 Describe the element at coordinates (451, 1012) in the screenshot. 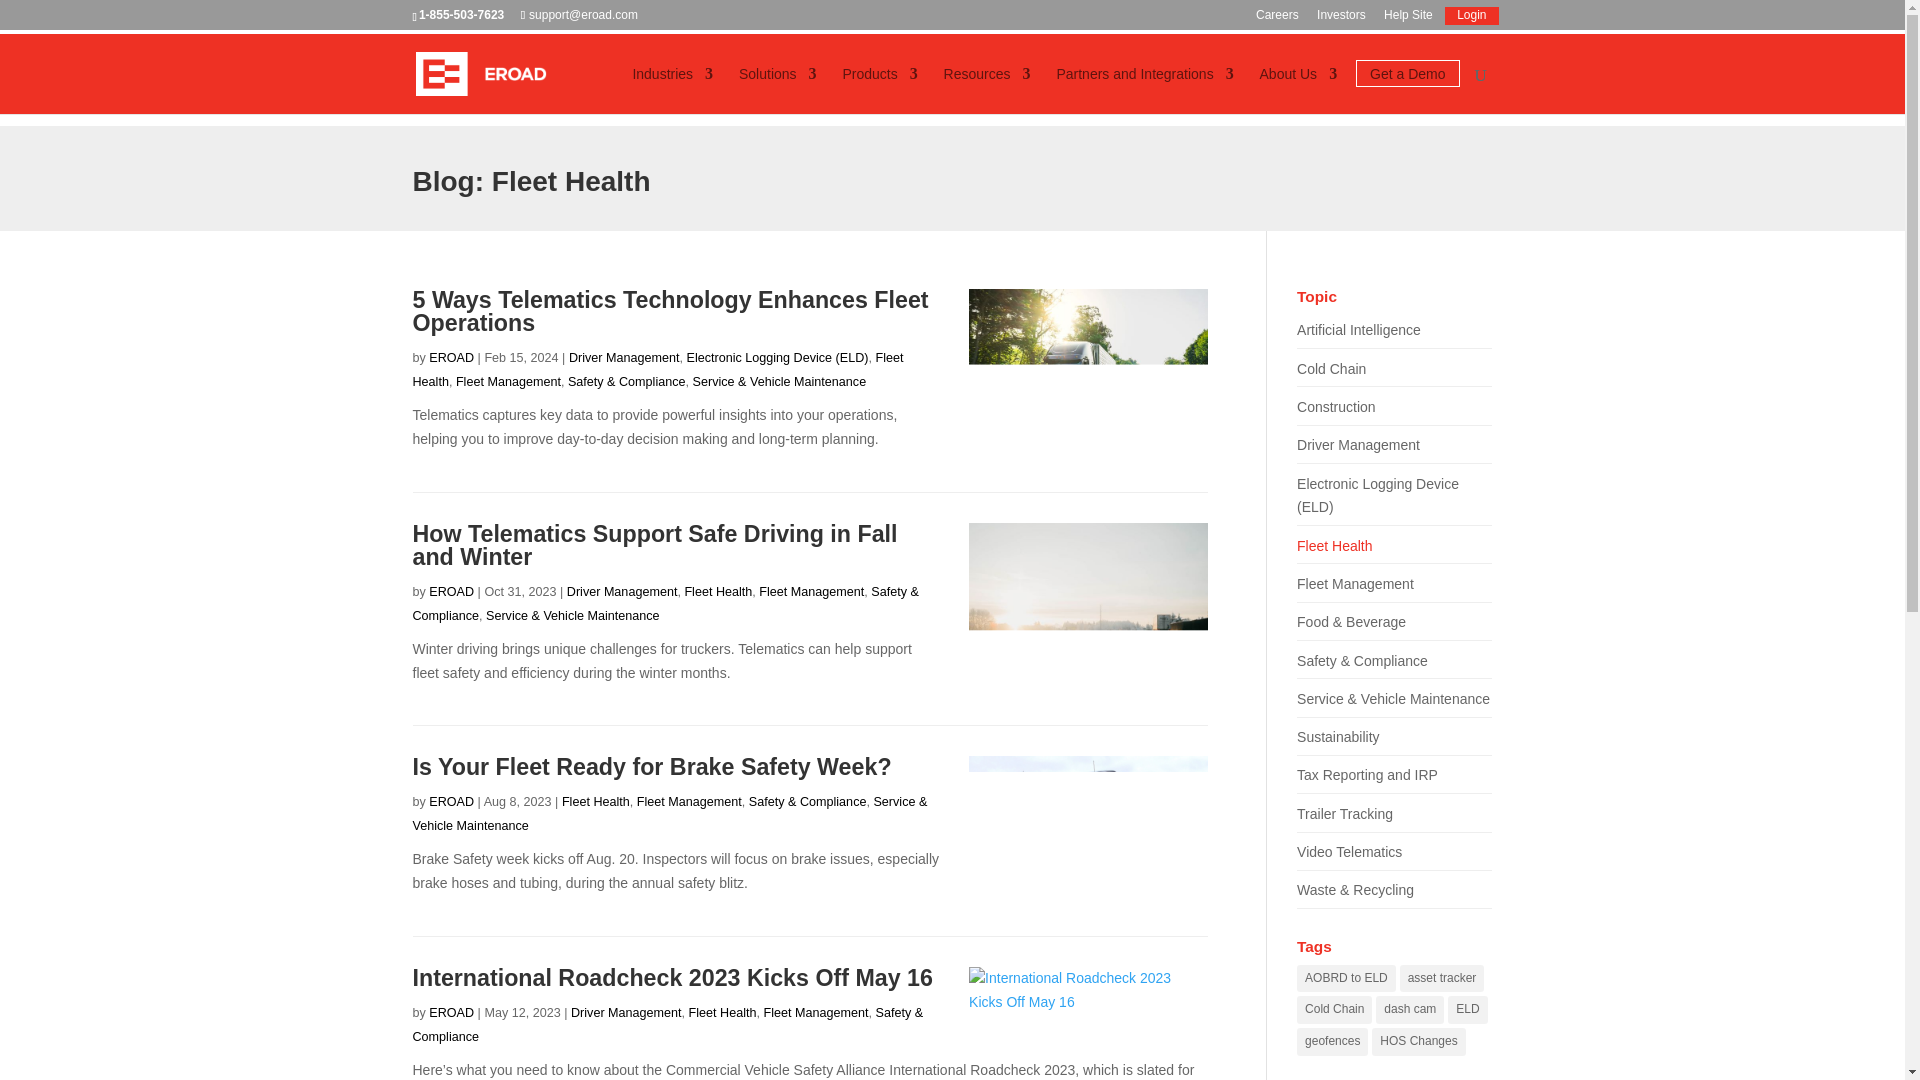

I see `Posts by EROAD` at that location.